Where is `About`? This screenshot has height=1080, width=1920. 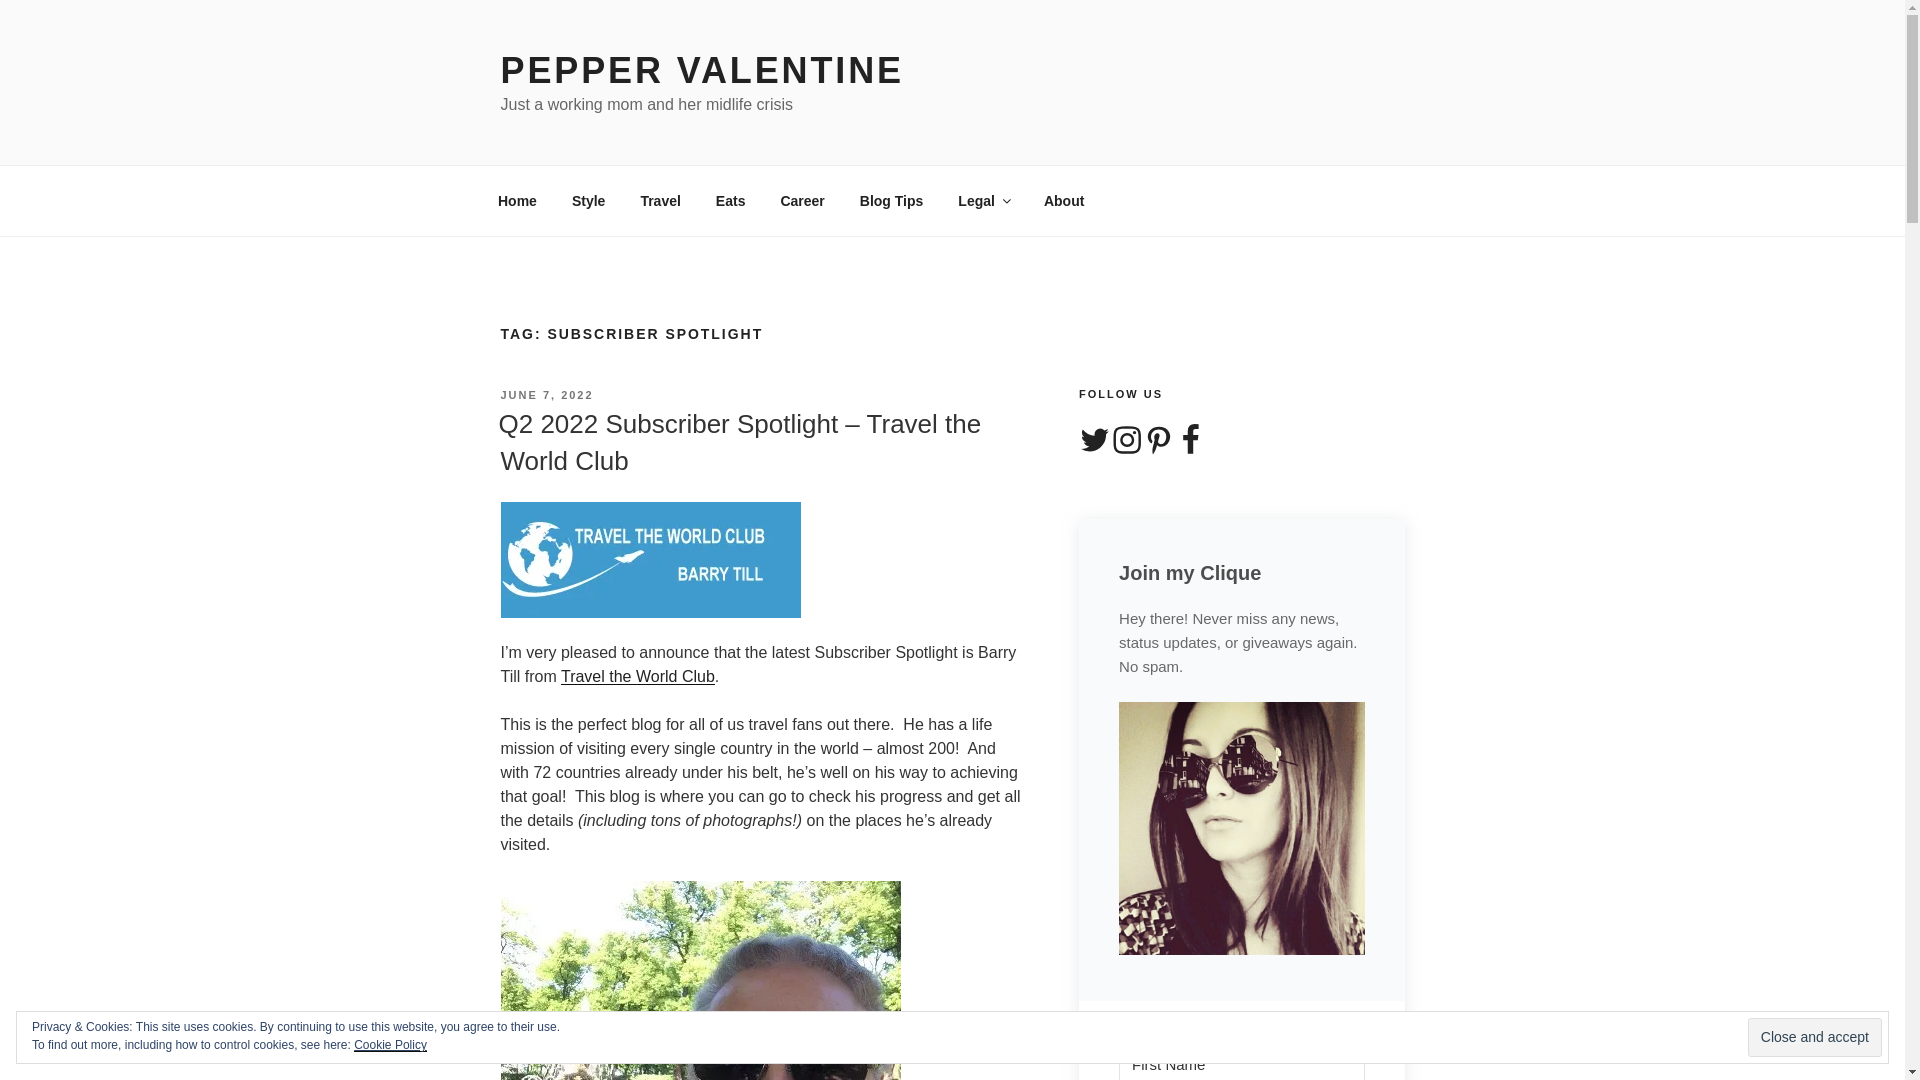
About is located at coordinates (1062, 200).